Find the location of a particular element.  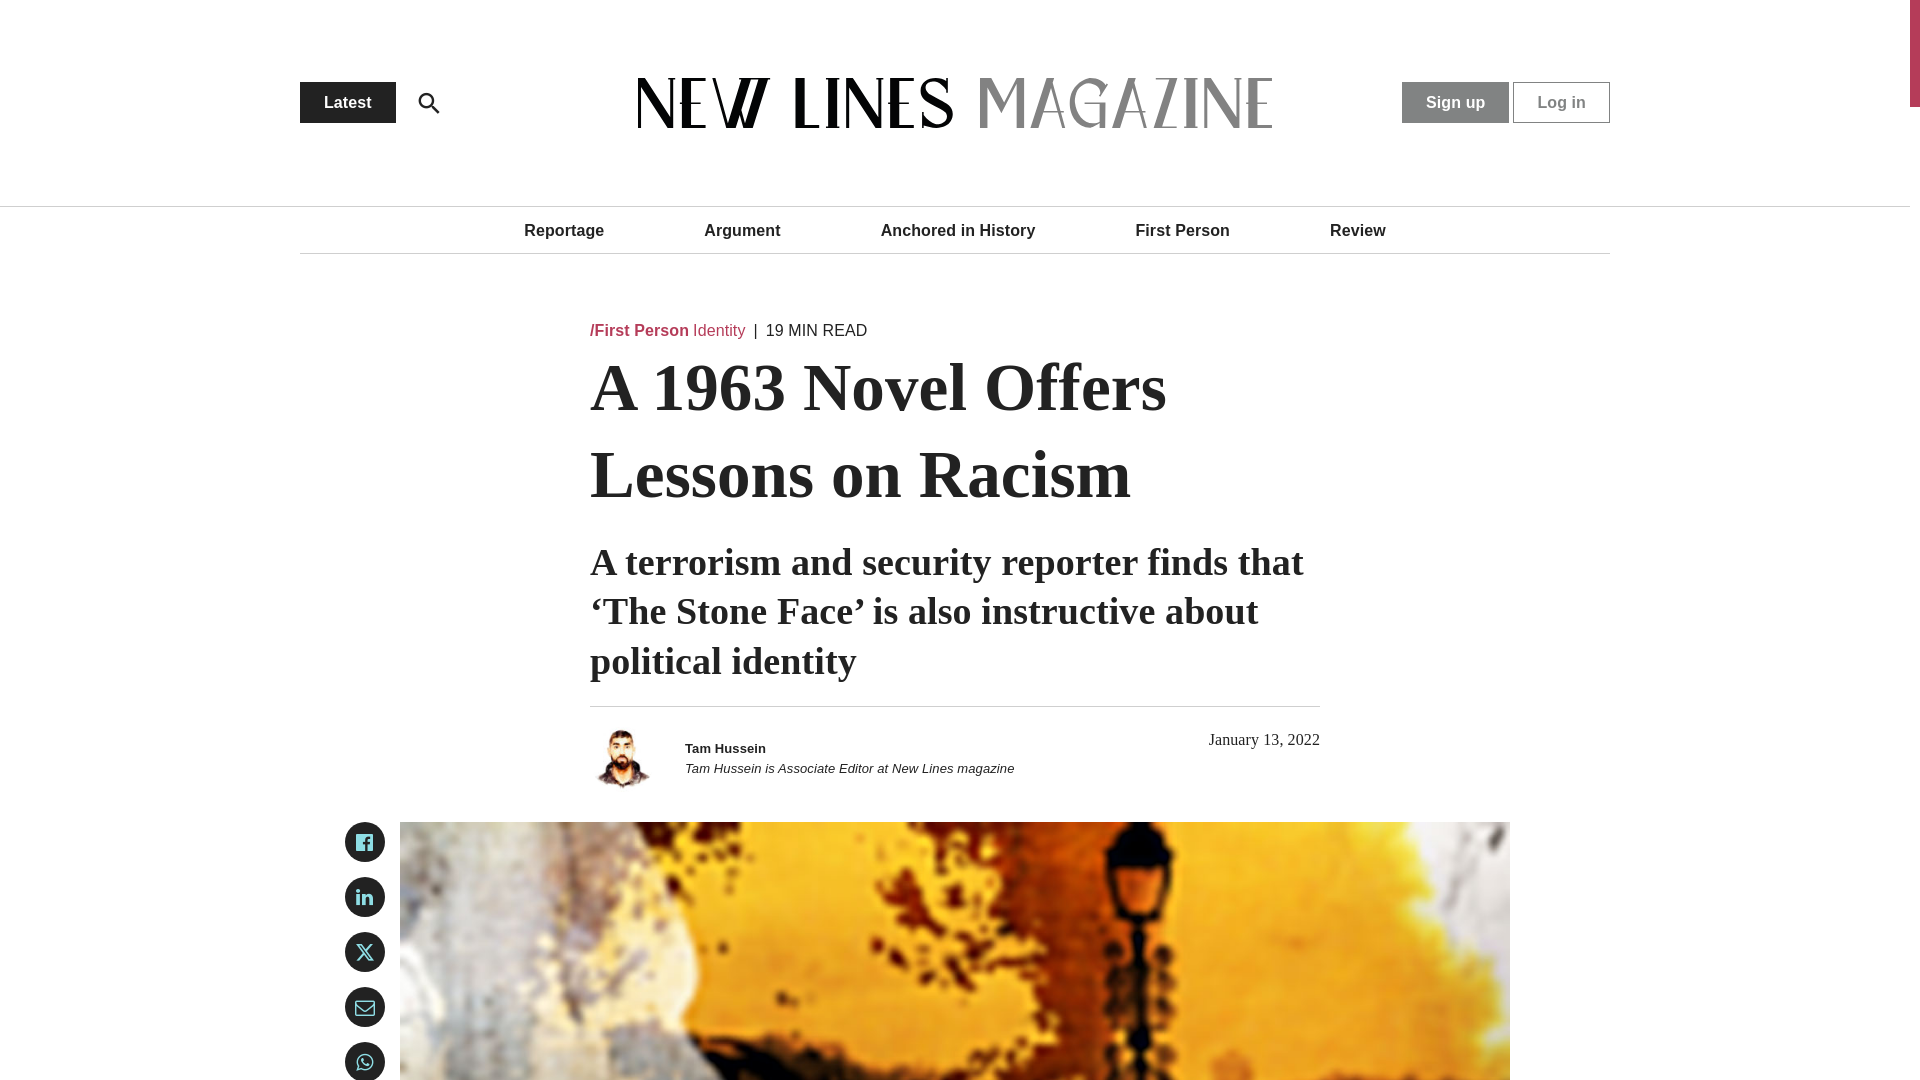

Identity is located at coordinates (718, 330).